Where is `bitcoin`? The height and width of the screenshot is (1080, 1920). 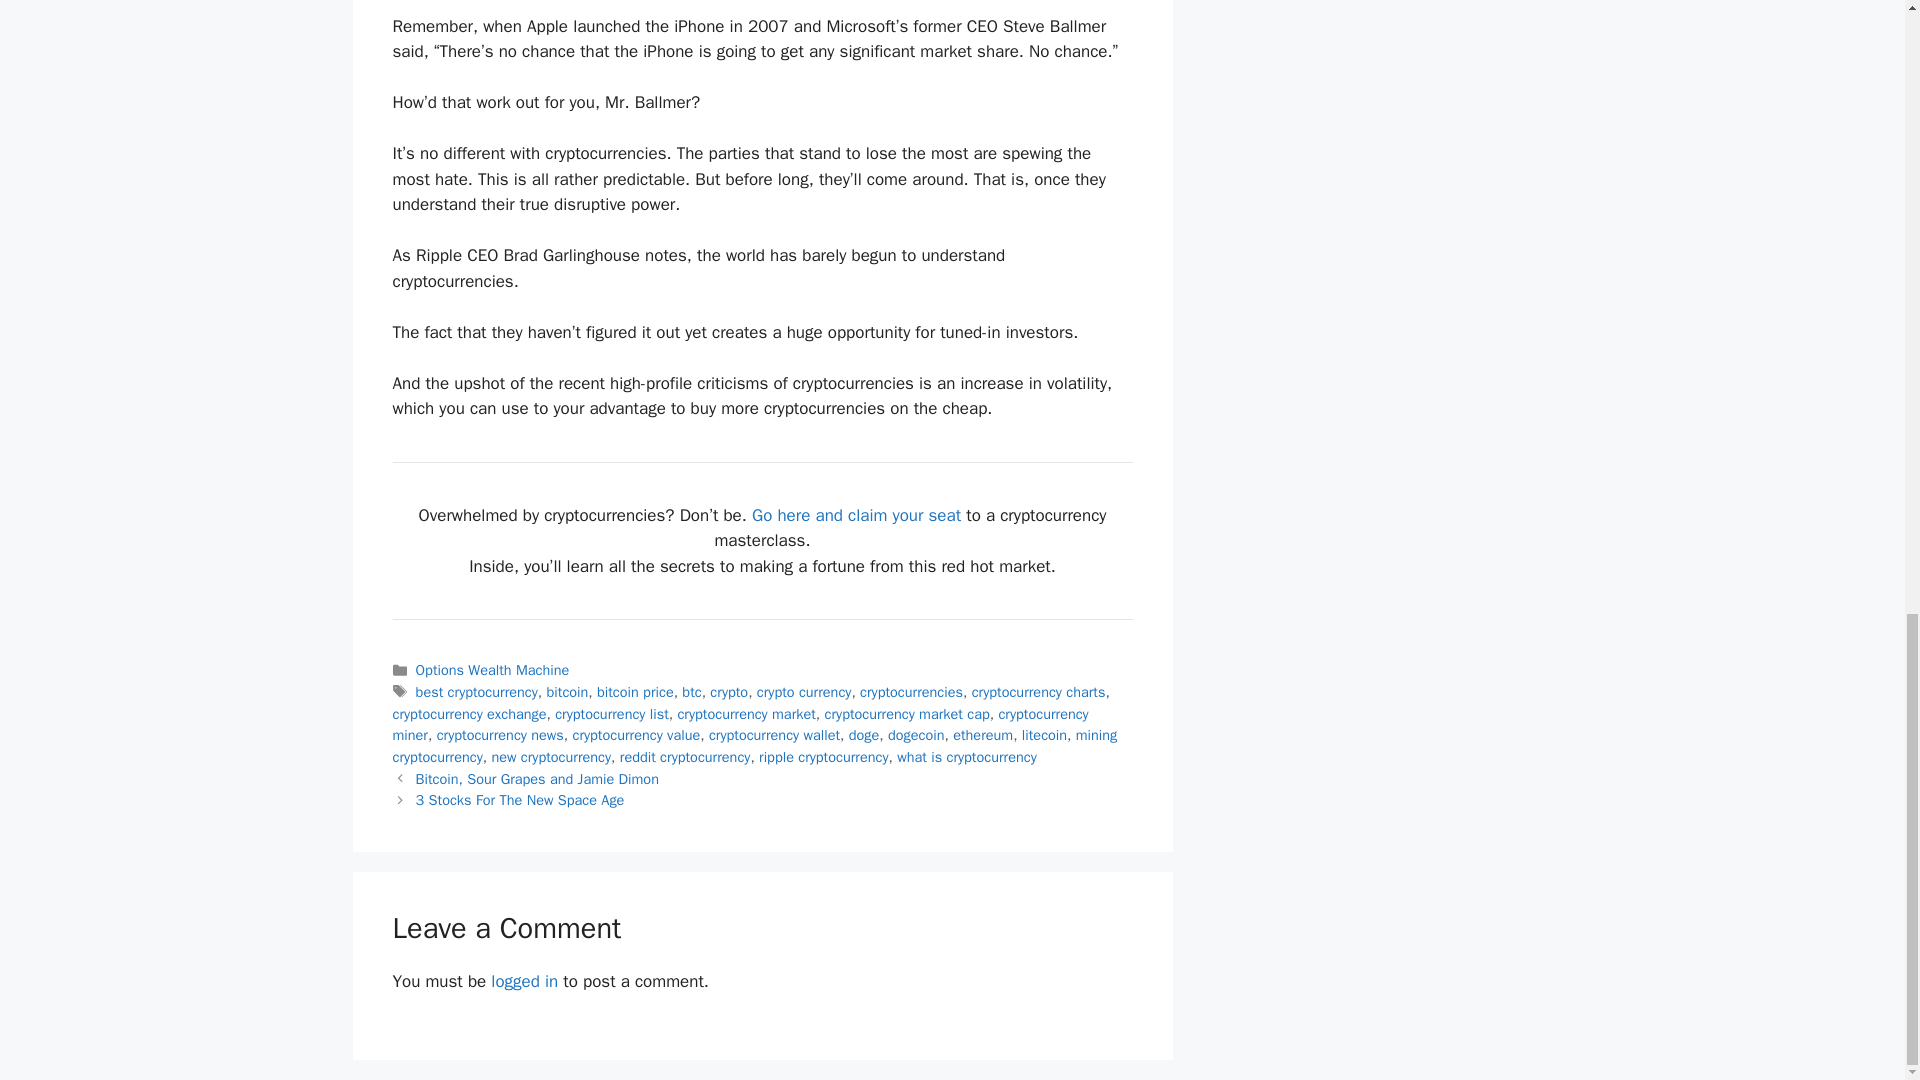 bitcoin is located at coordinates (568, 691).